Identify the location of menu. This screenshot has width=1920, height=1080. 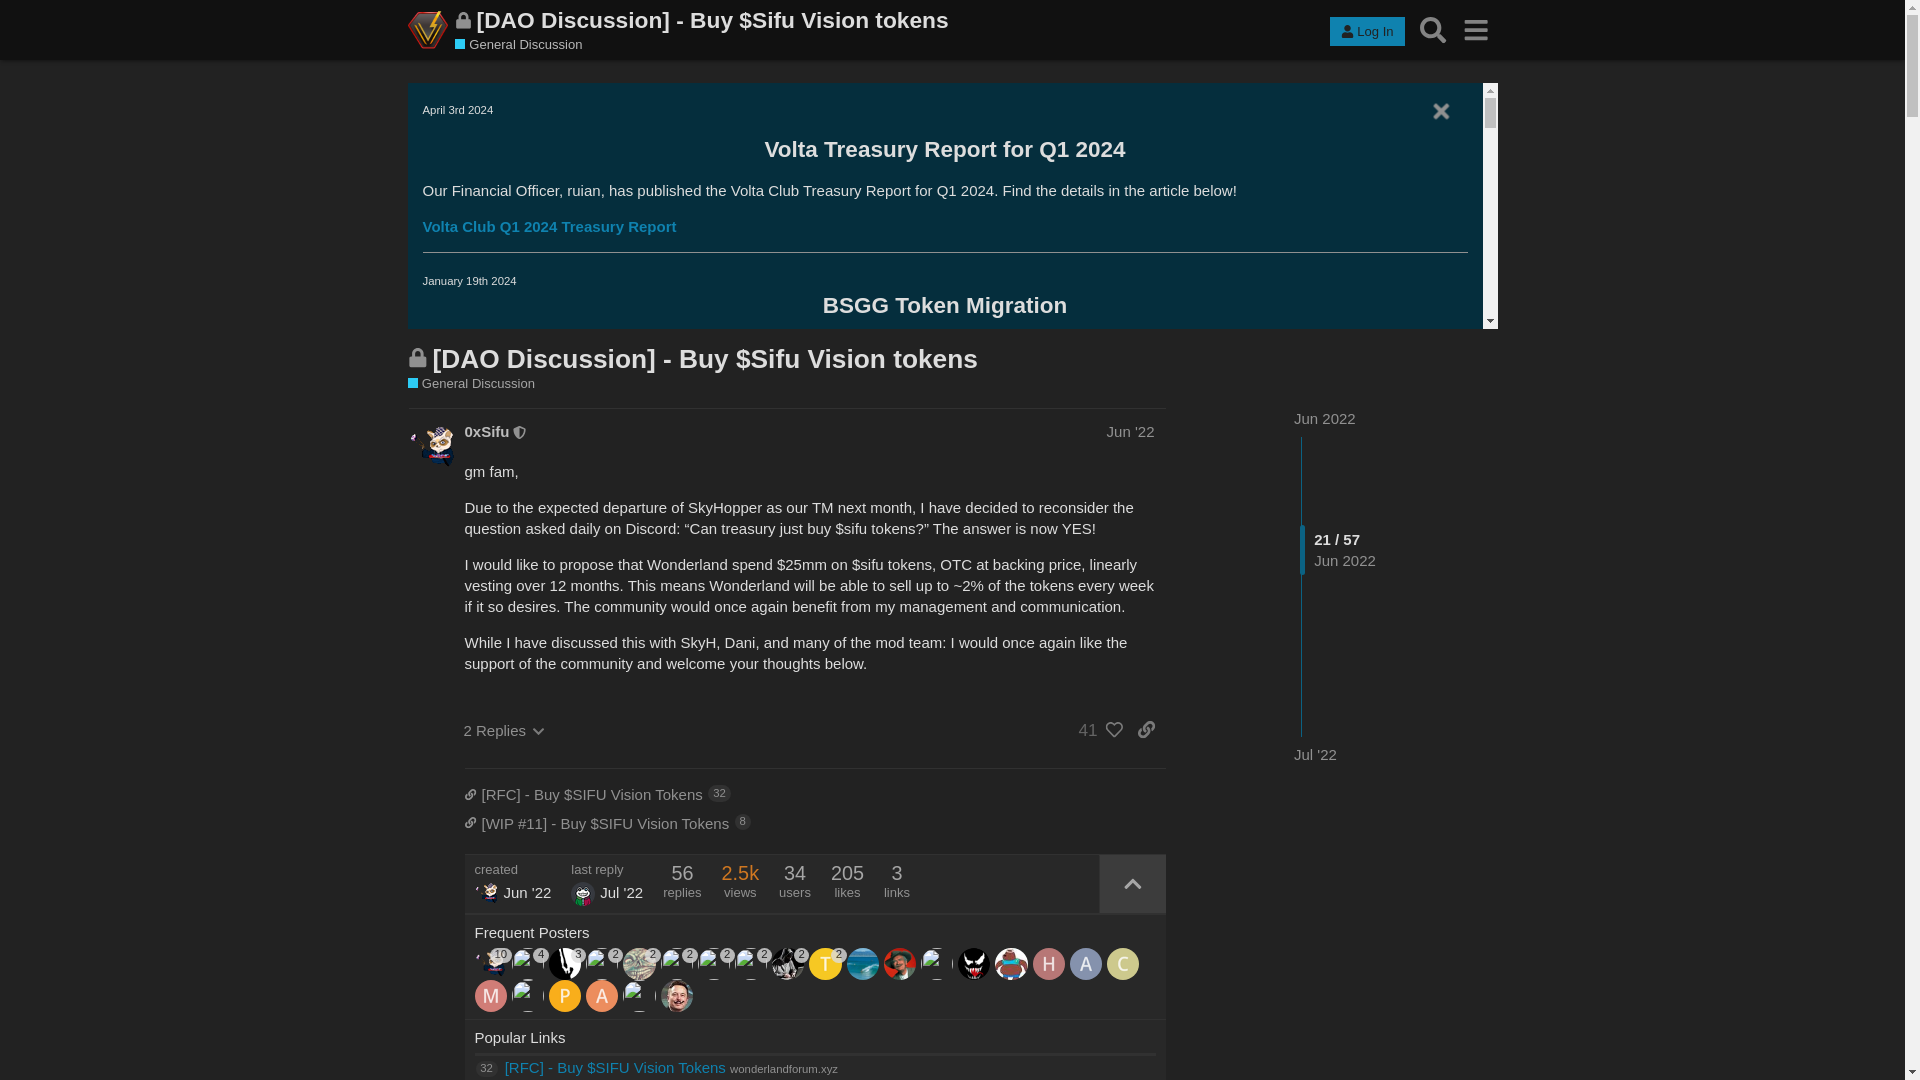
(1476, 30).